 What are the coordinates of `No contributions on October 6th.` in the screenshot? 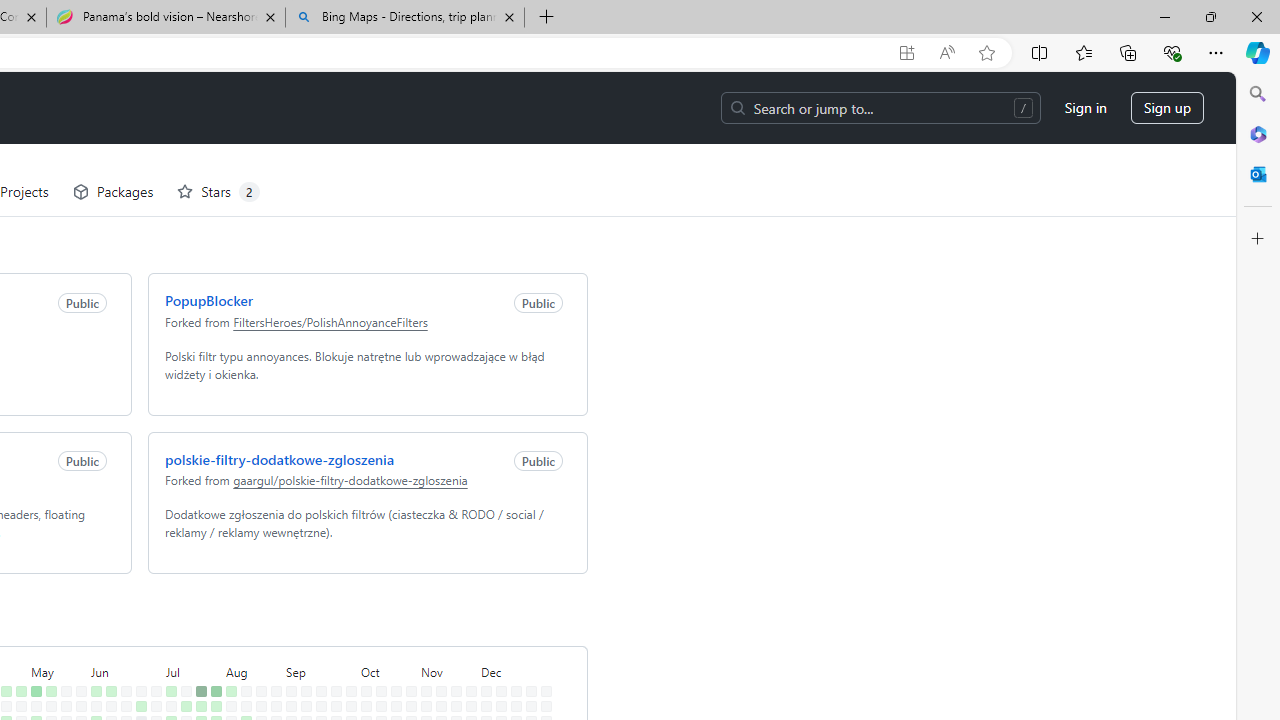 It's located at (362, 619).